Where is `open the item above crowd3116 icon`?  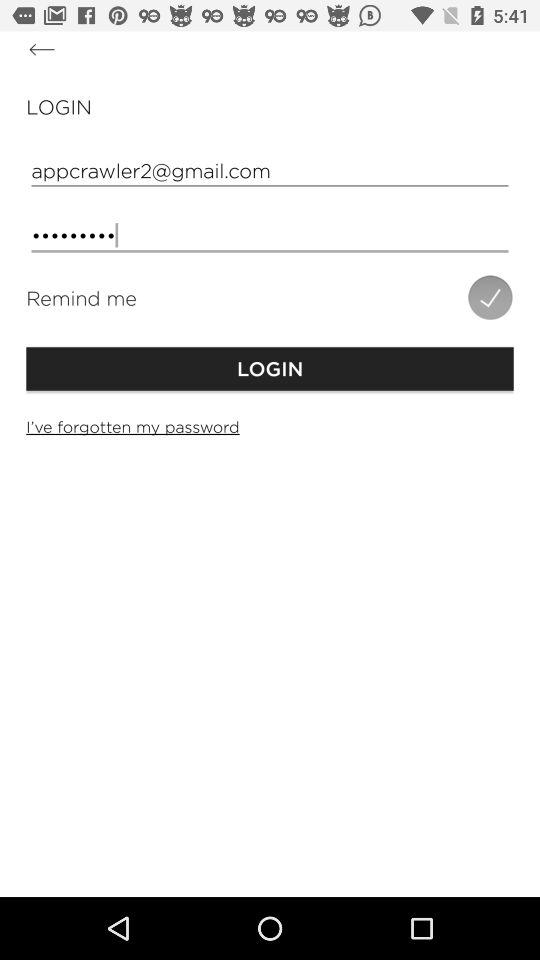 open the item above crowd3116 icon is located at coordinates (270, 170).